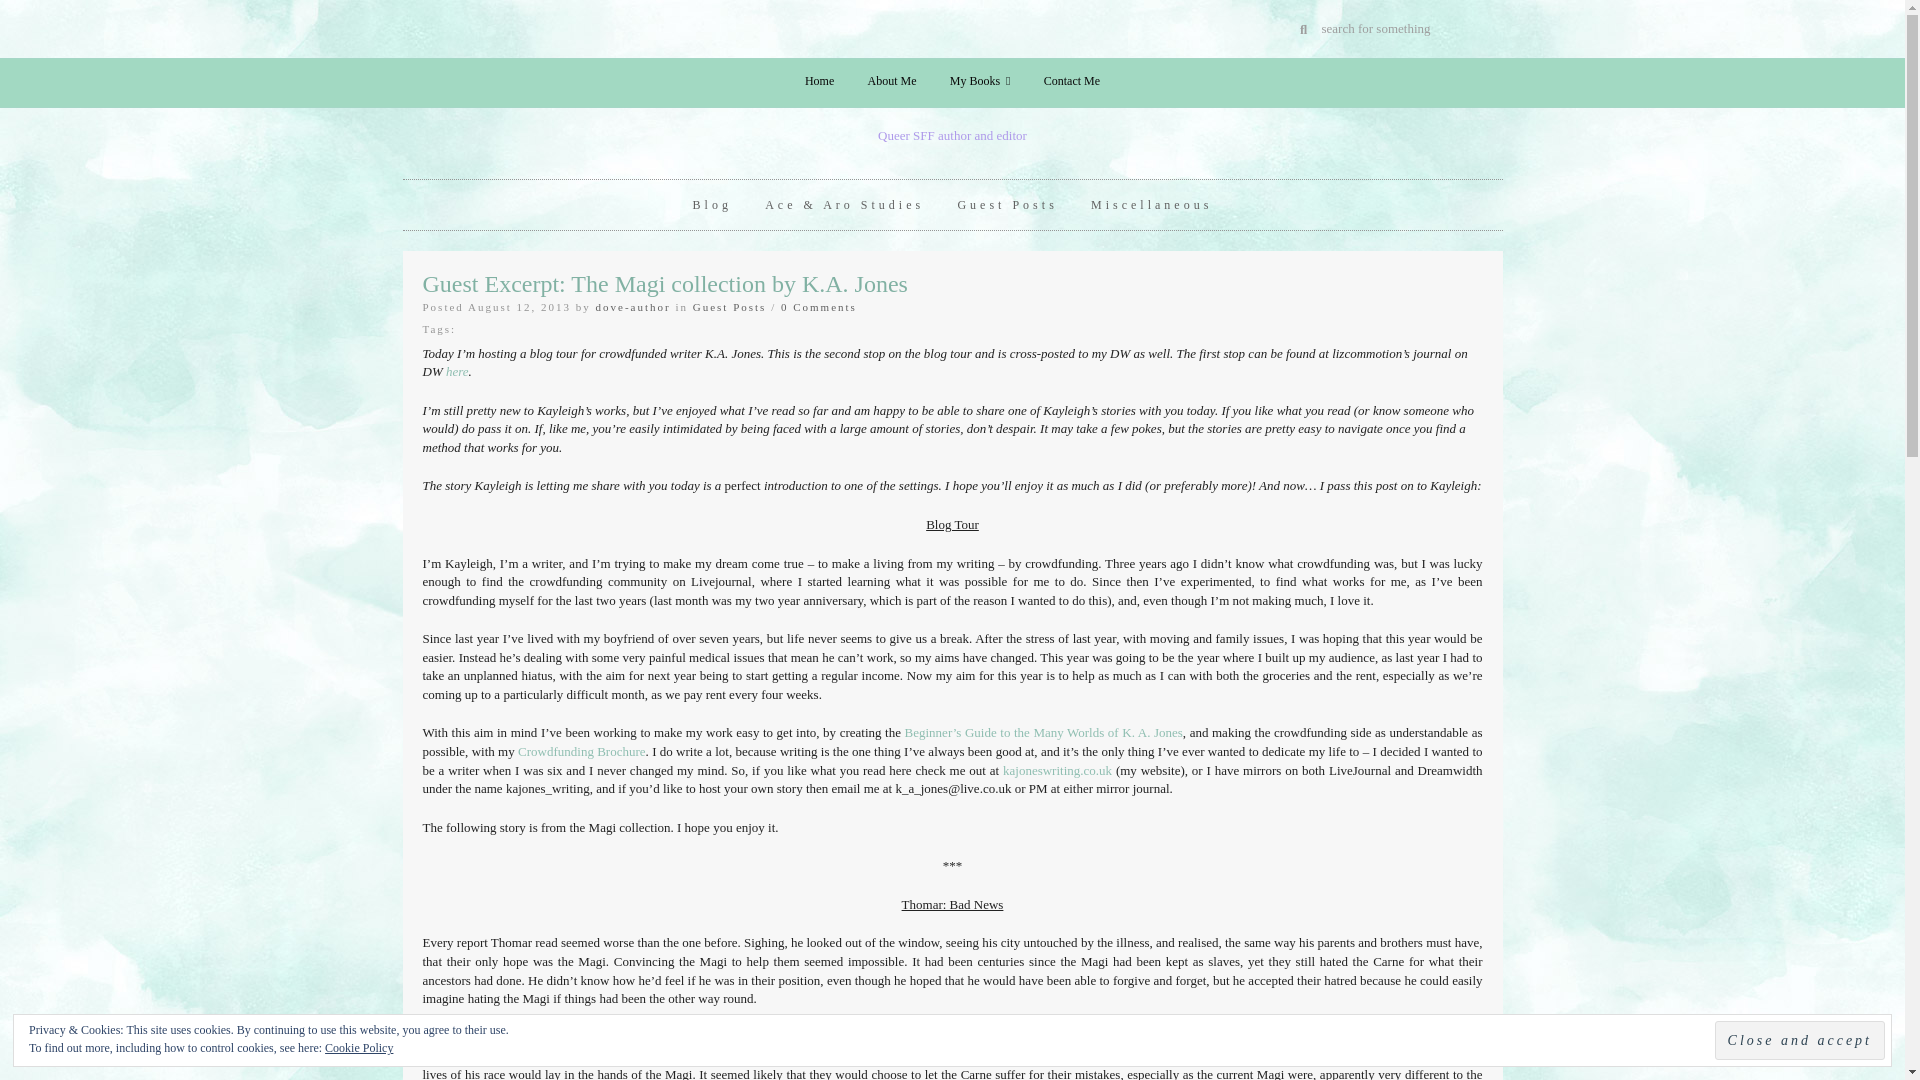 The width and height of the screenshot is (1920, 1080). Describe the element at coordinates (632, 307) in the screenshot. I see `dove-author` at that location.